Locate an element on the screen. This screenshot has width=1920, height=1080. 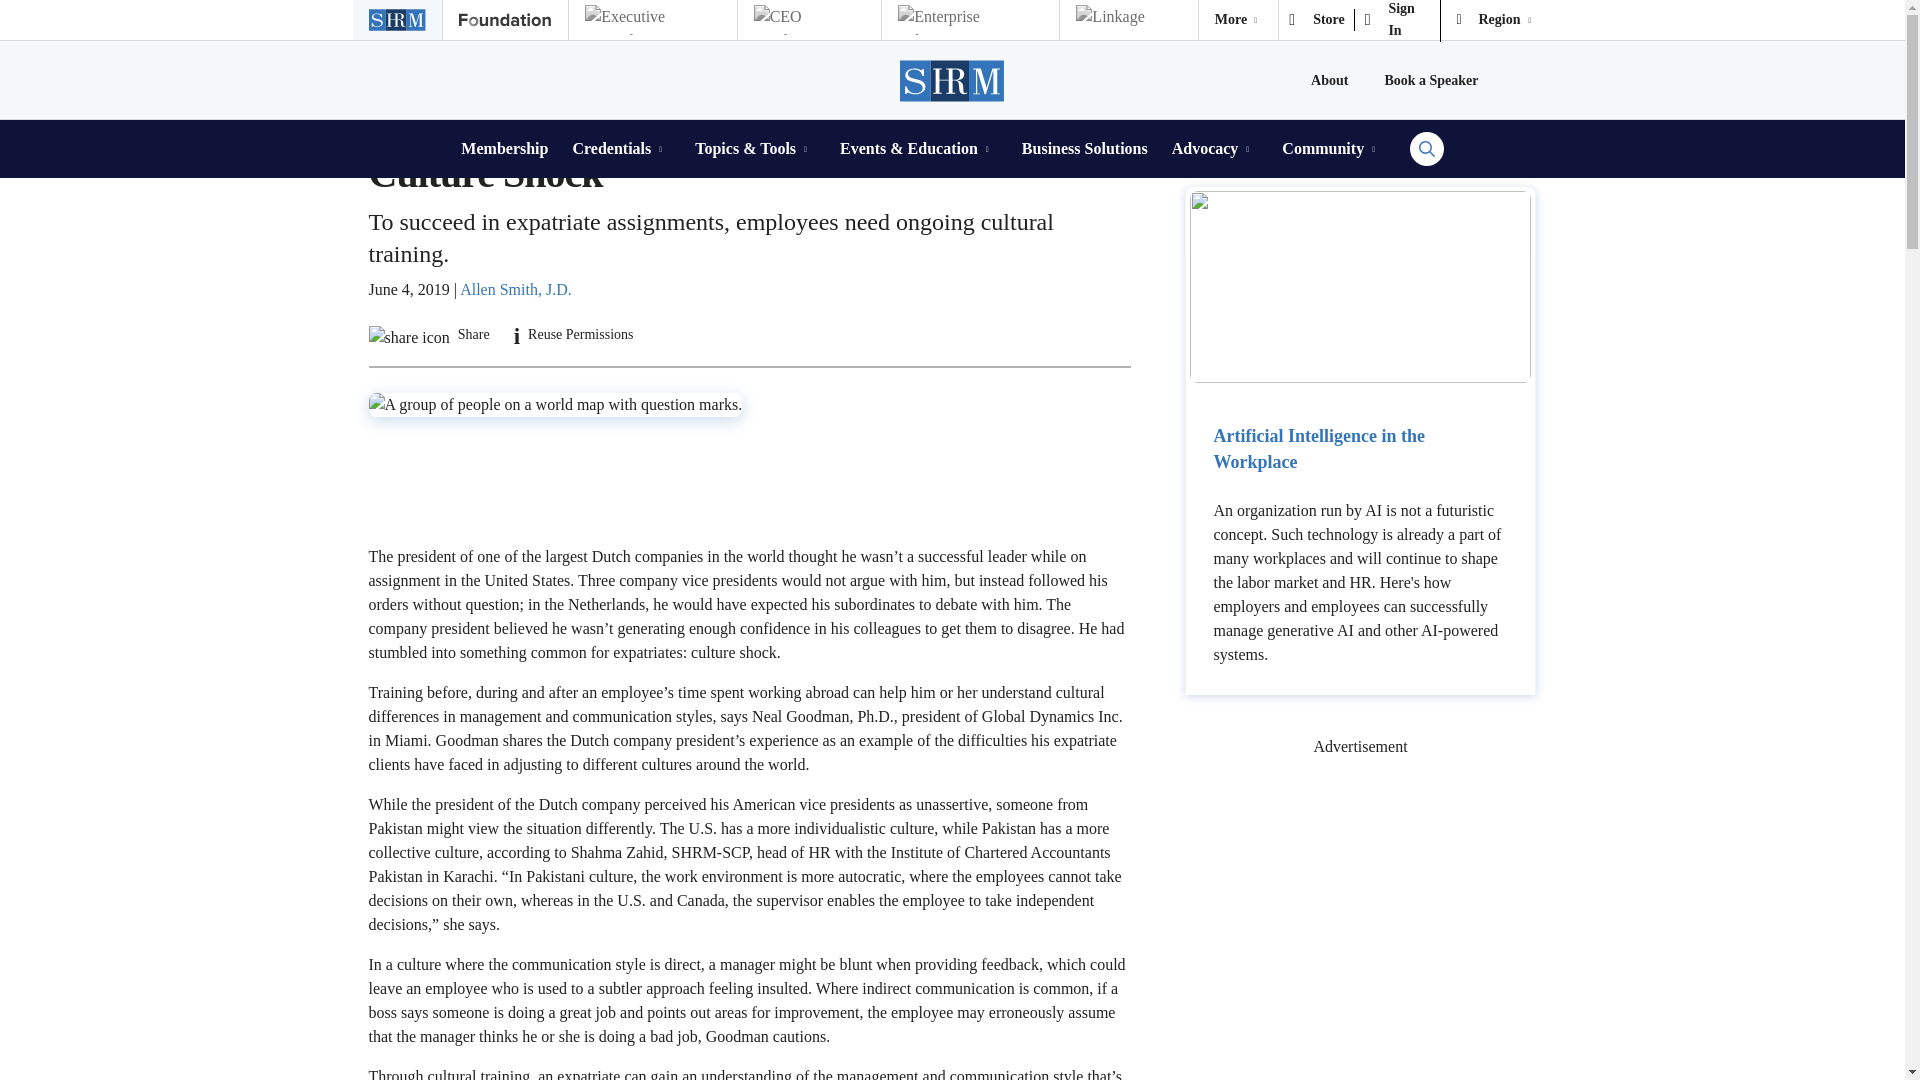
Sign In is located at coordinates (1398, 20).